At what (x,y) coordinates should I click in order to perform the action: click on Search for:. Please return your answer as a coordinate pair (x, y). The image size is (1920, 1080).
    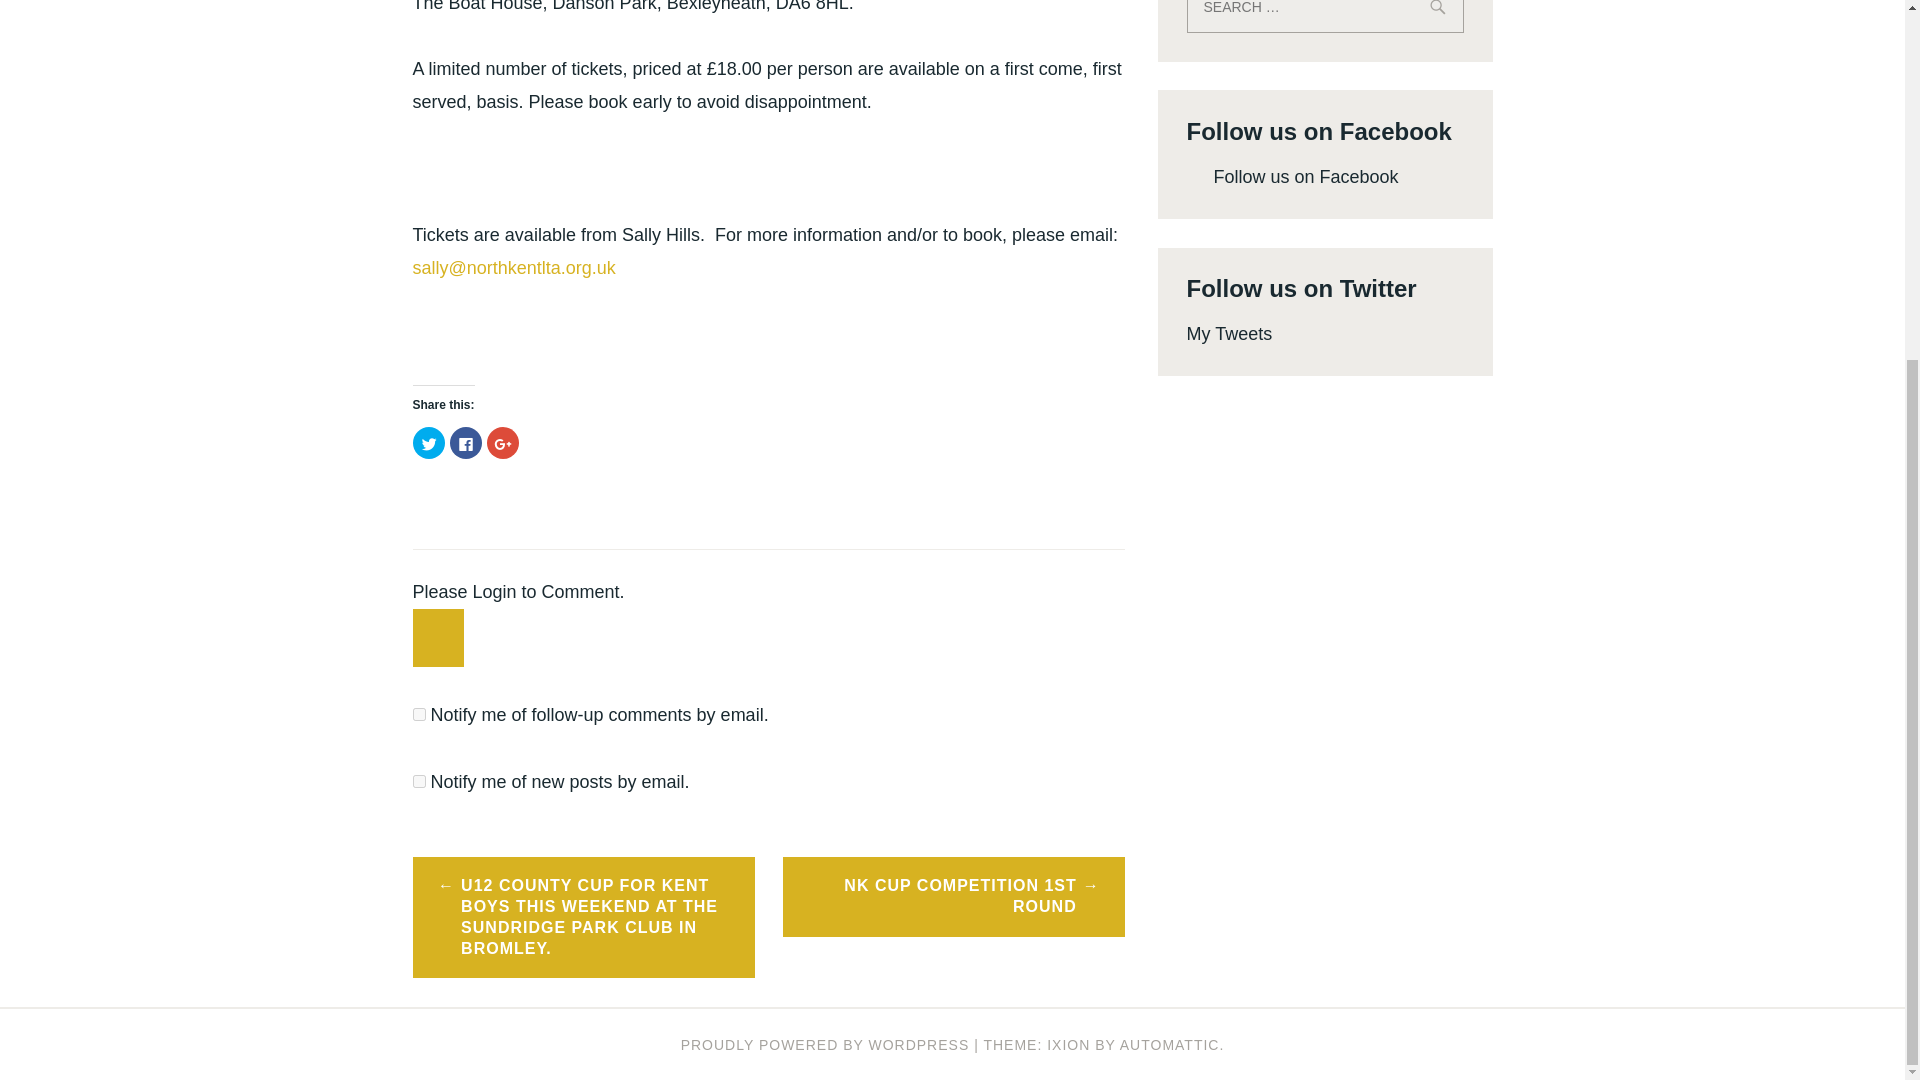
    Looking at the image, I should click on (1324, 16).